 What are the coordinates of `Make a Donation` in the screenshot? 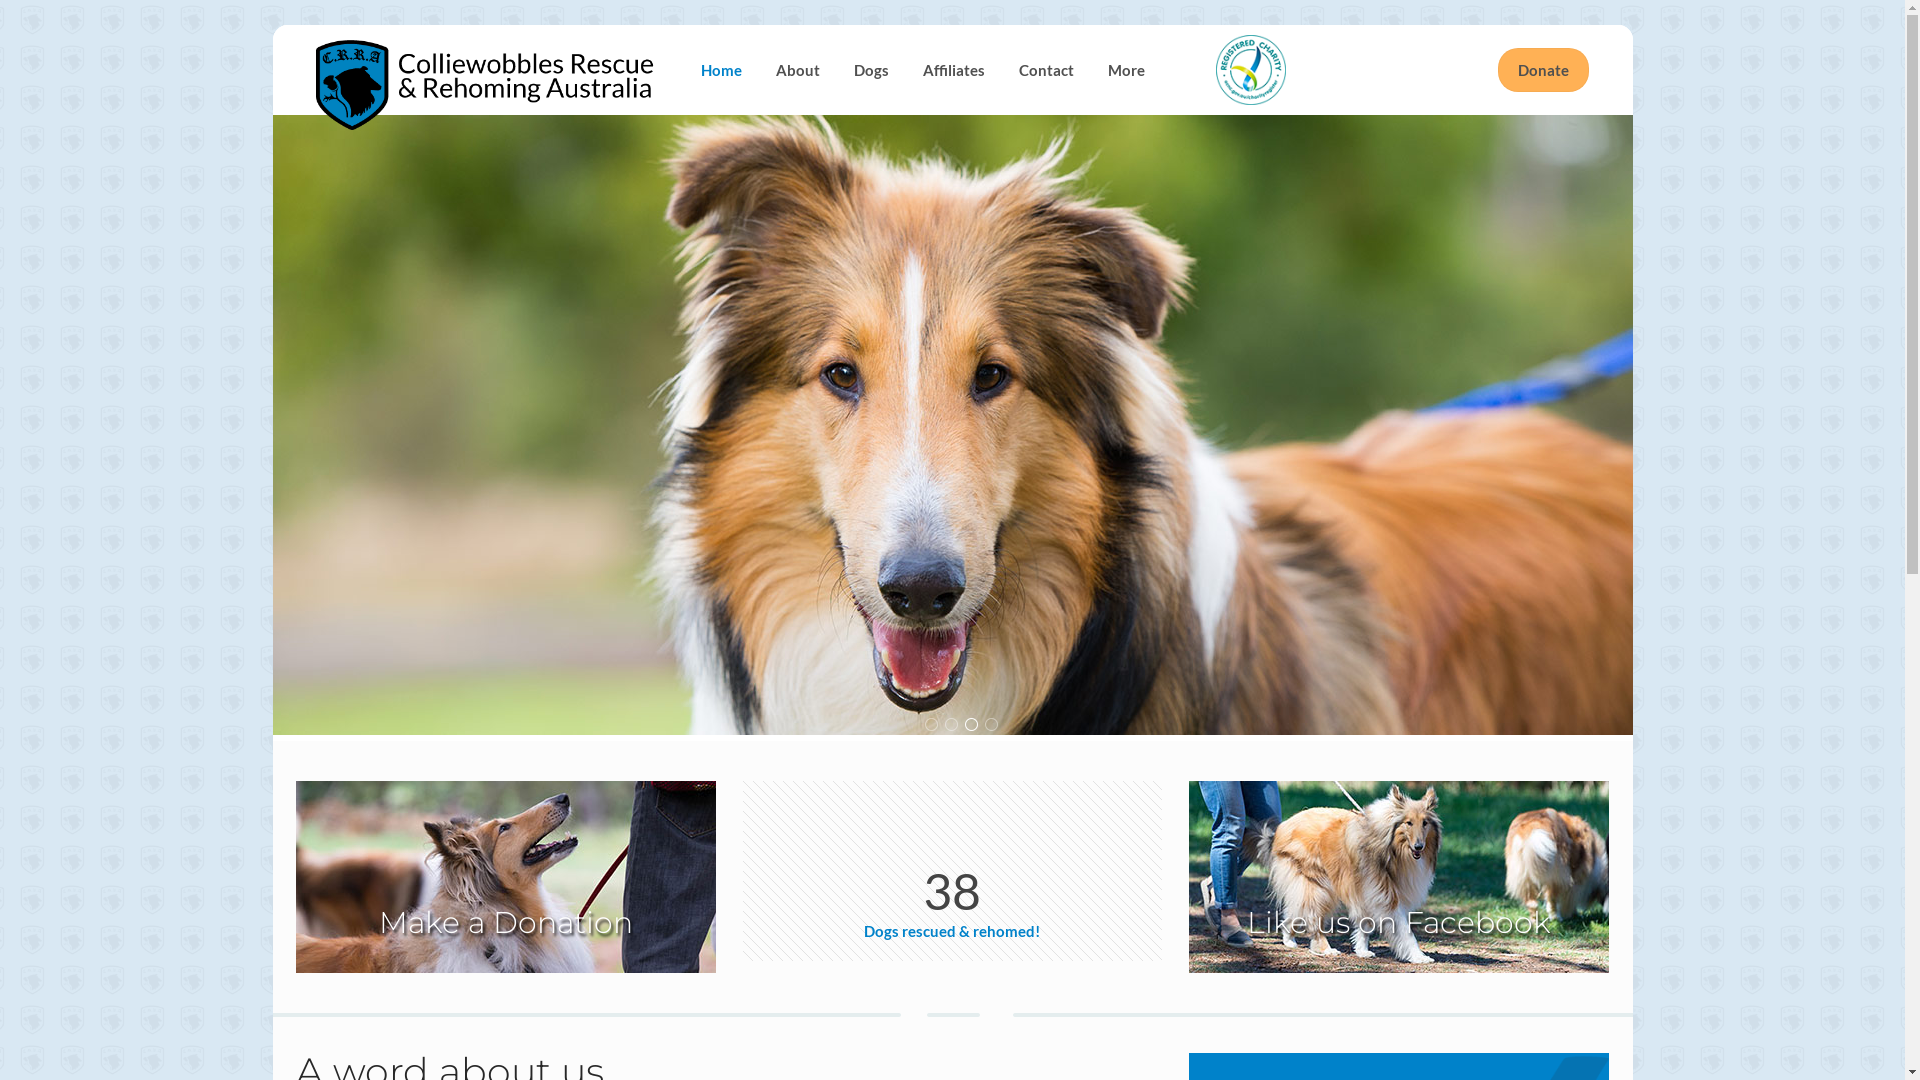 It's located at (506, 877).